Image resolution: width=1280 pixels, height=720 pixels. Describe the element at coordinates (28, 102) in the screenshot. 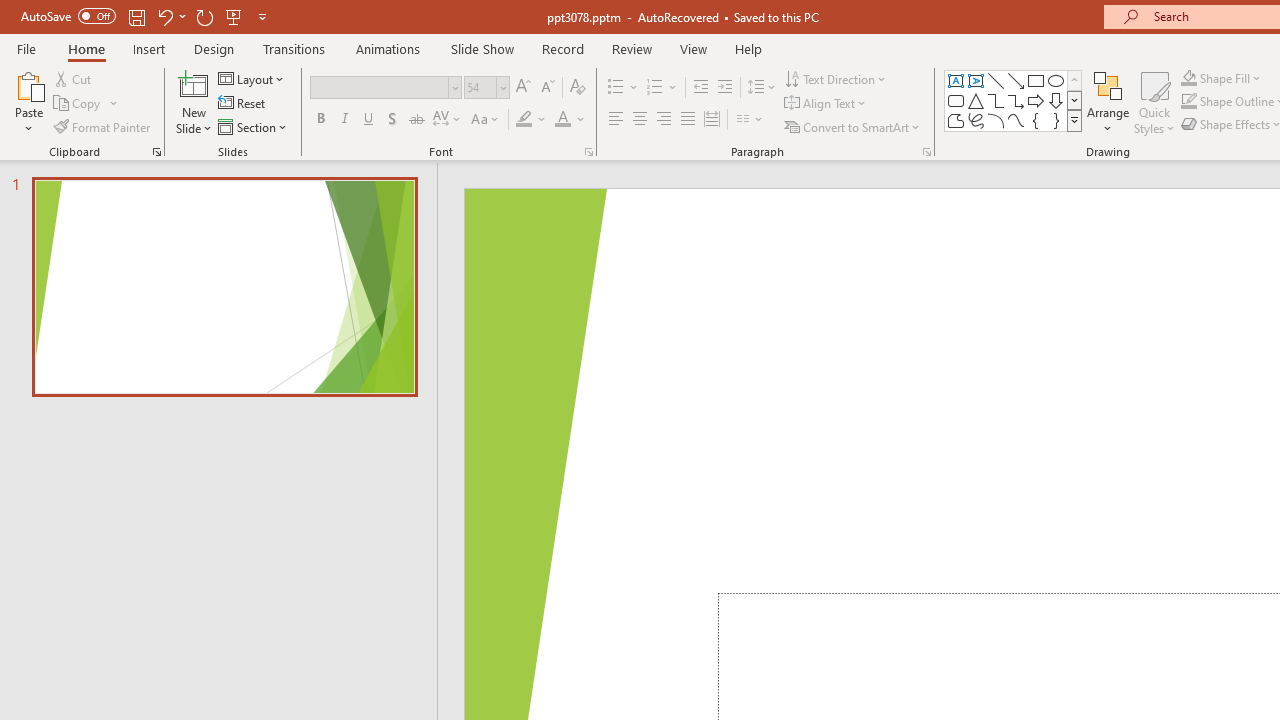

I see `Paste` at that location.